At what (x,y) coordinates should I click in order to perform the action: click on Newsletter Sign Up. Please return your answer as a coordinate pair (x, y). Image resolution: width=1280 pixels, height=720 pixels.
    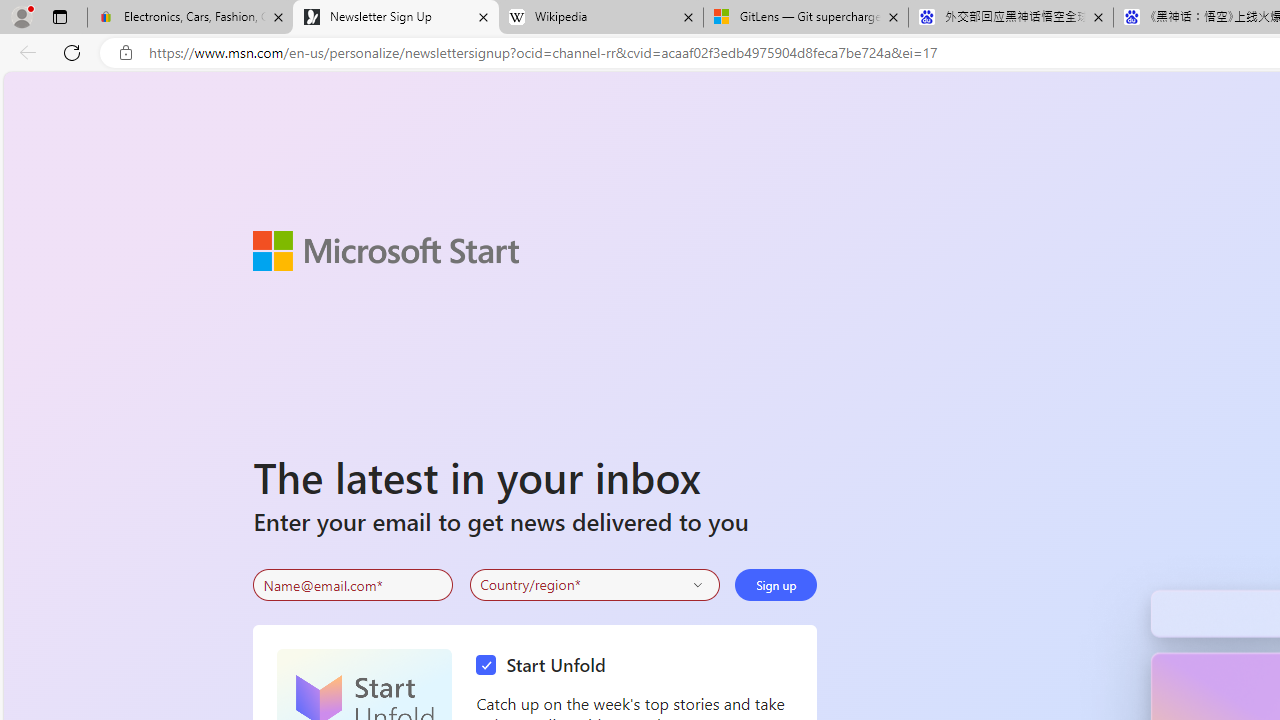
    Looking at the image, I should click on (396, 18).